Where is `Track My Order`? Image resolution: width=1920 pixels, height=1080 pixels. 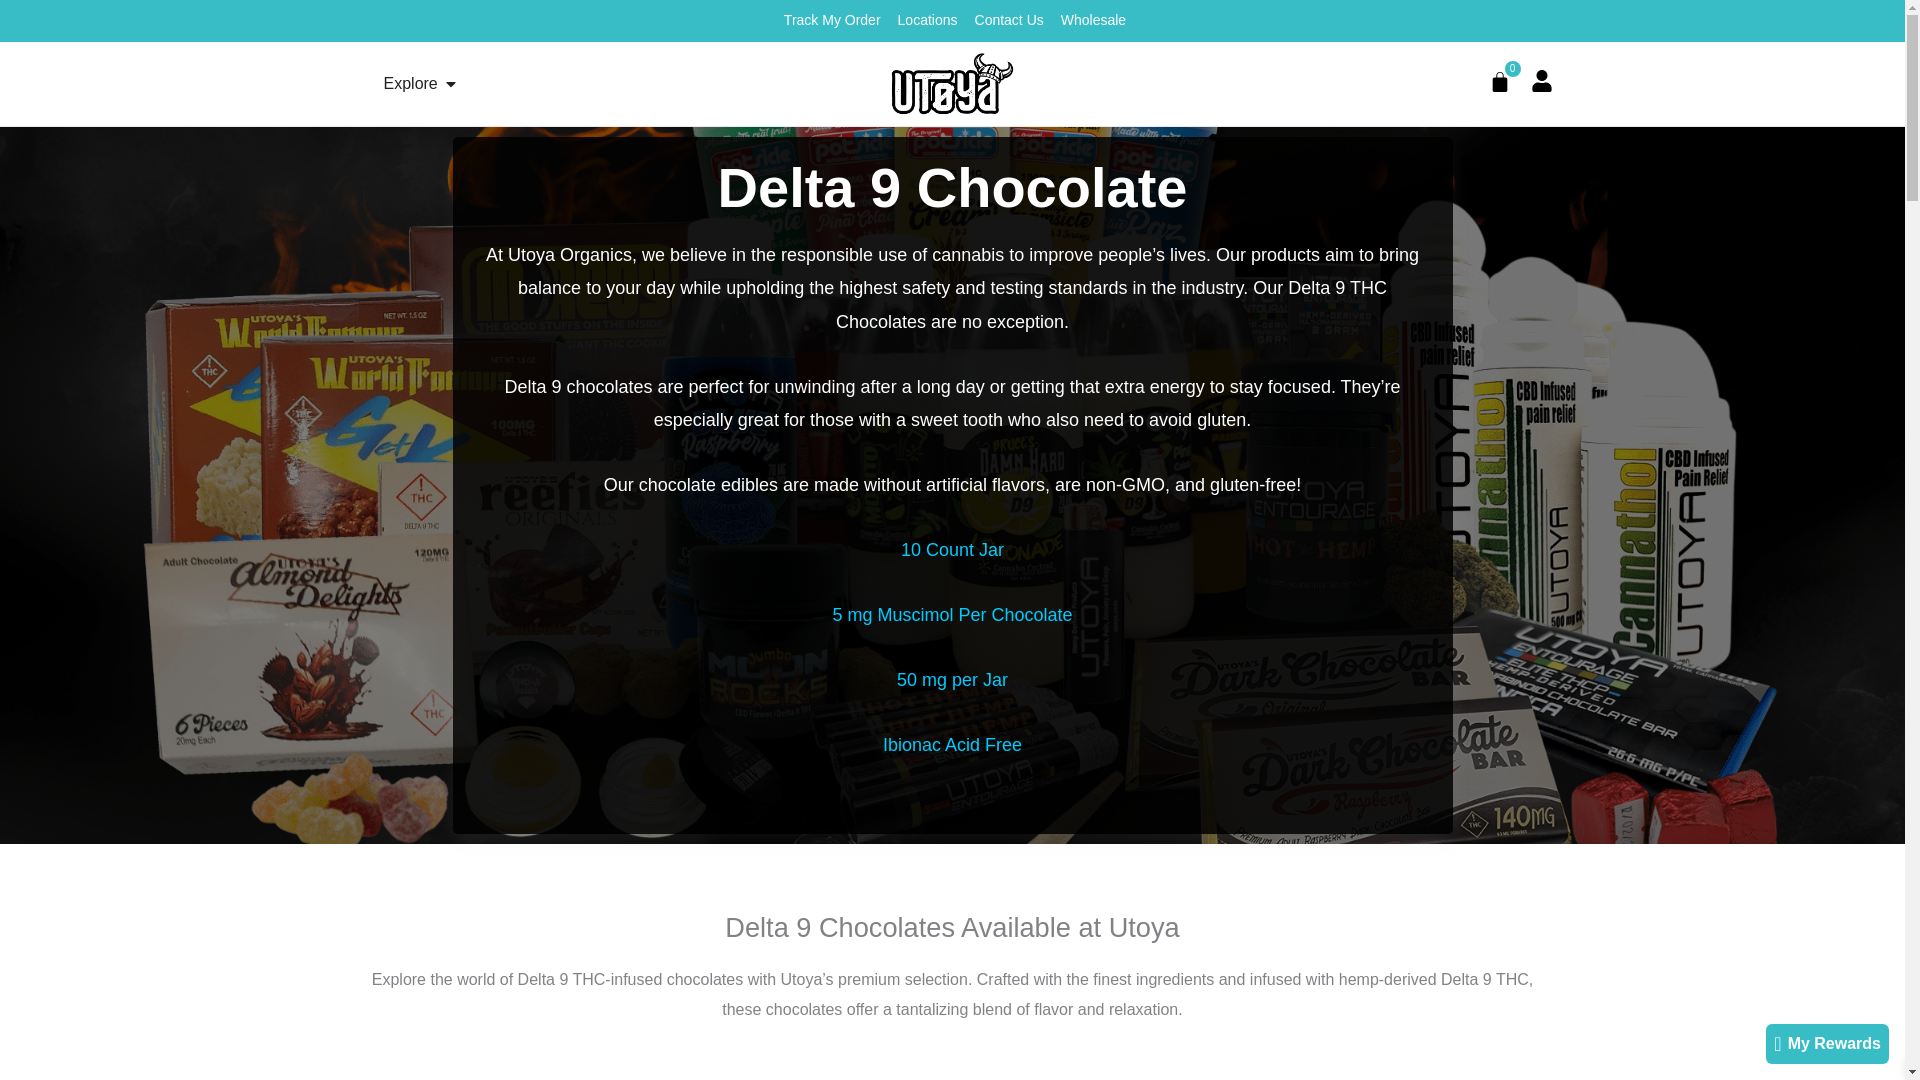 Track My Order is located at coordinates (830, 20).